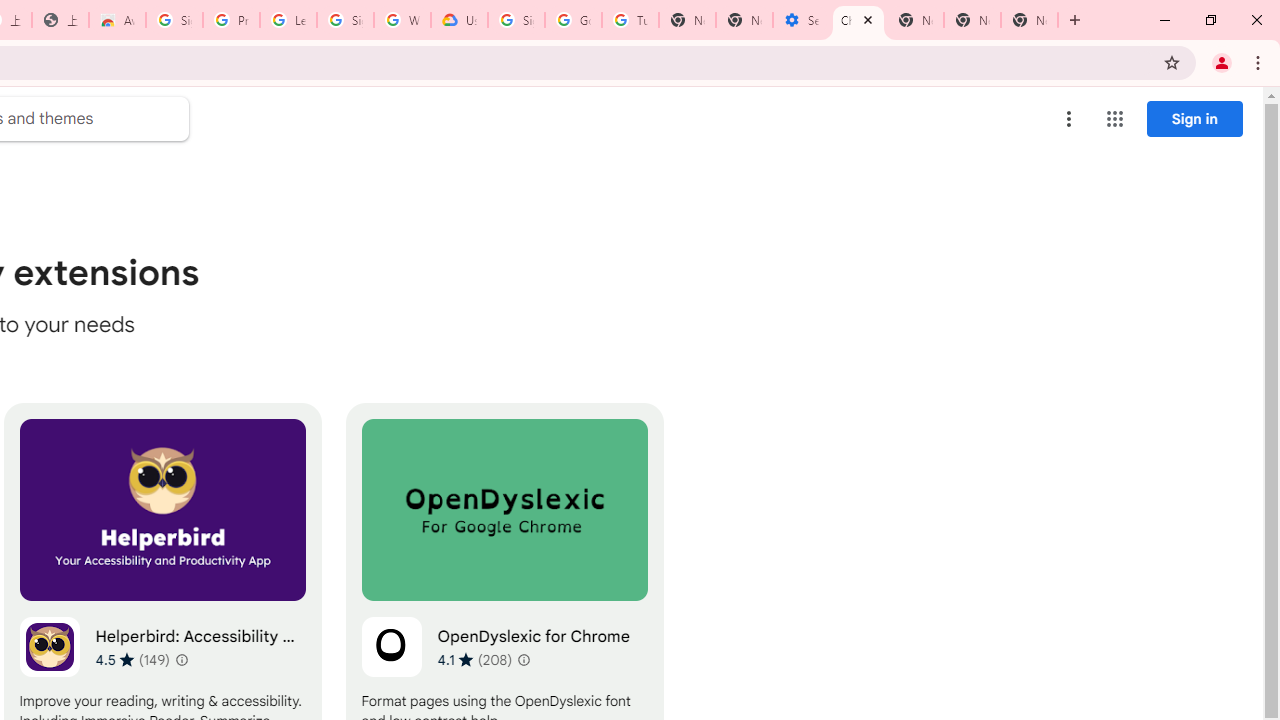 The image size is (1280, 720). What do you see at coordinates (402, 20) in the screenshot?
I see `Who are Google's partners? - Privacy and conditions - Google` at bounding box center [402, 20].